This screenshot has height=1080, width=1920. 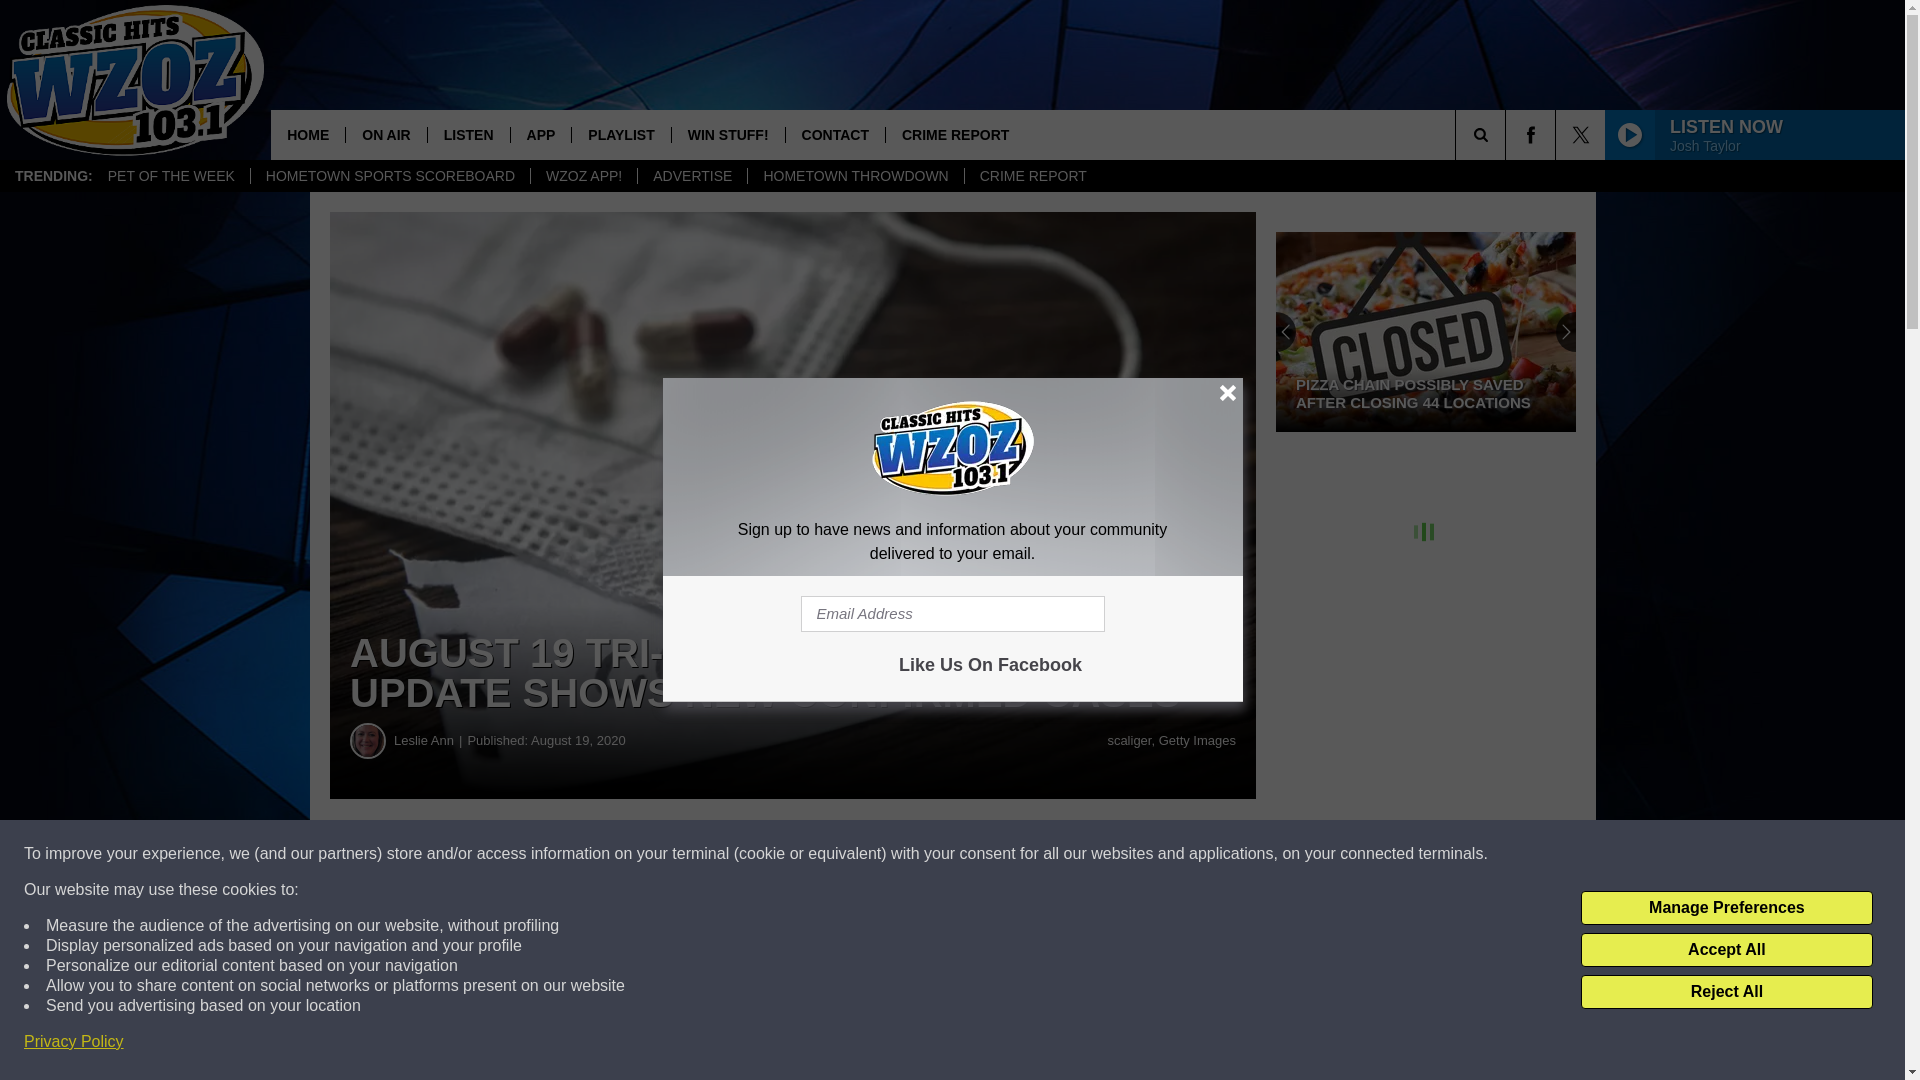 I want to click on HOMETOWN THROWDOWN, so click(x=854, y=176).